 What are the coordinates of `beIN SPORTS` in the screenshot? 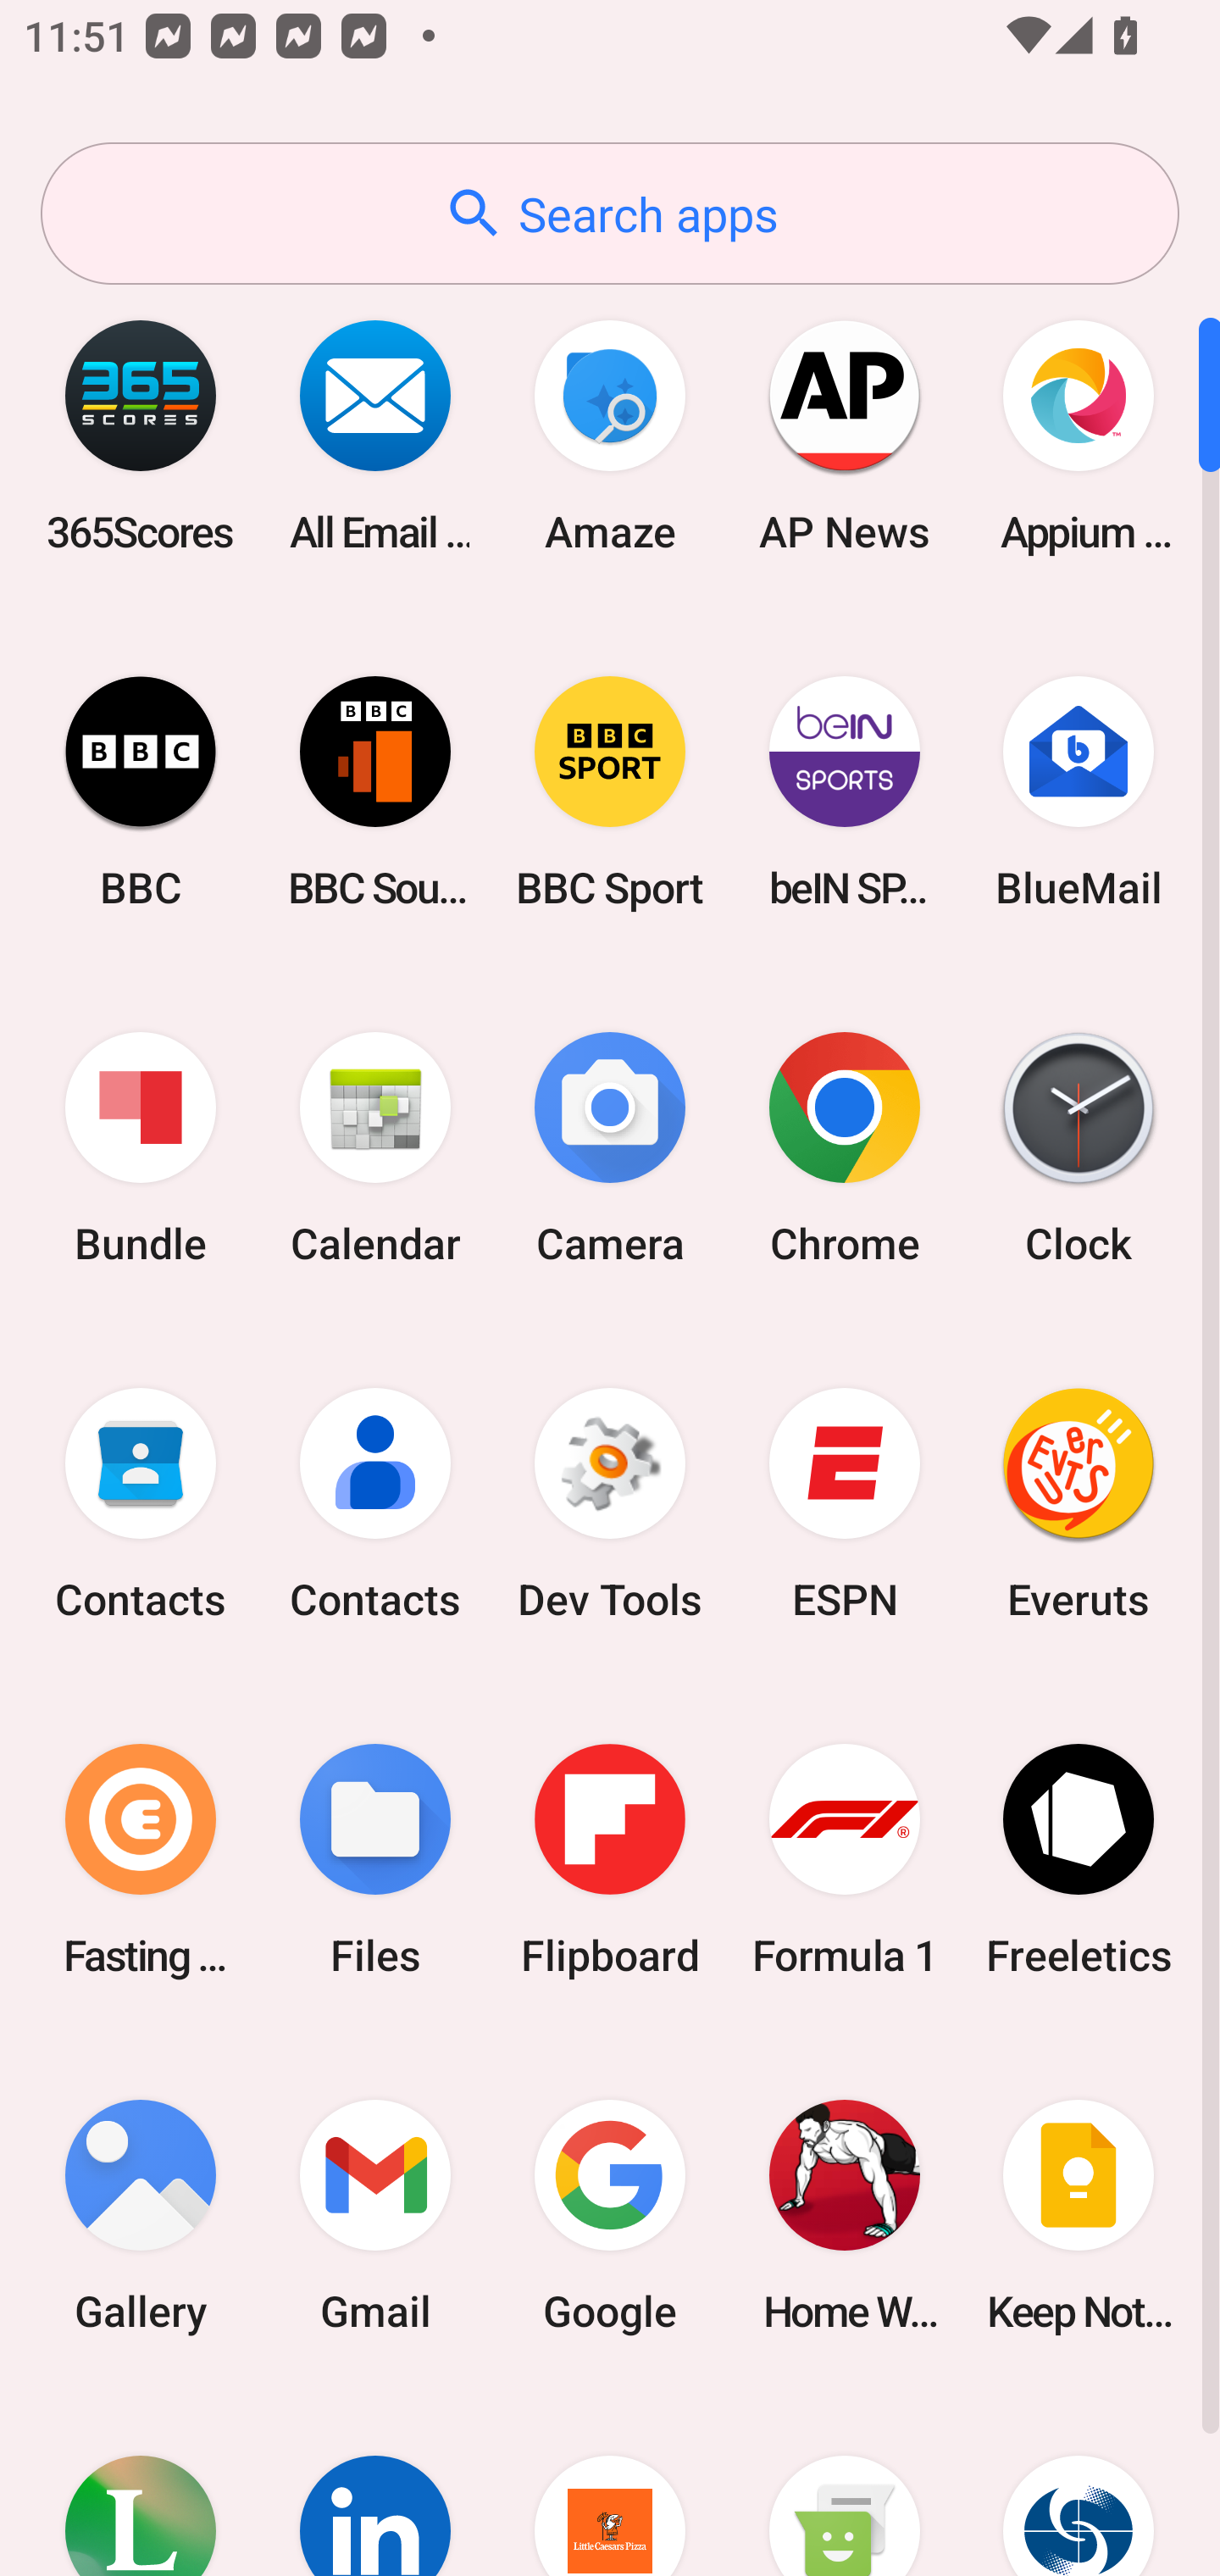 It's located at (844, 791).